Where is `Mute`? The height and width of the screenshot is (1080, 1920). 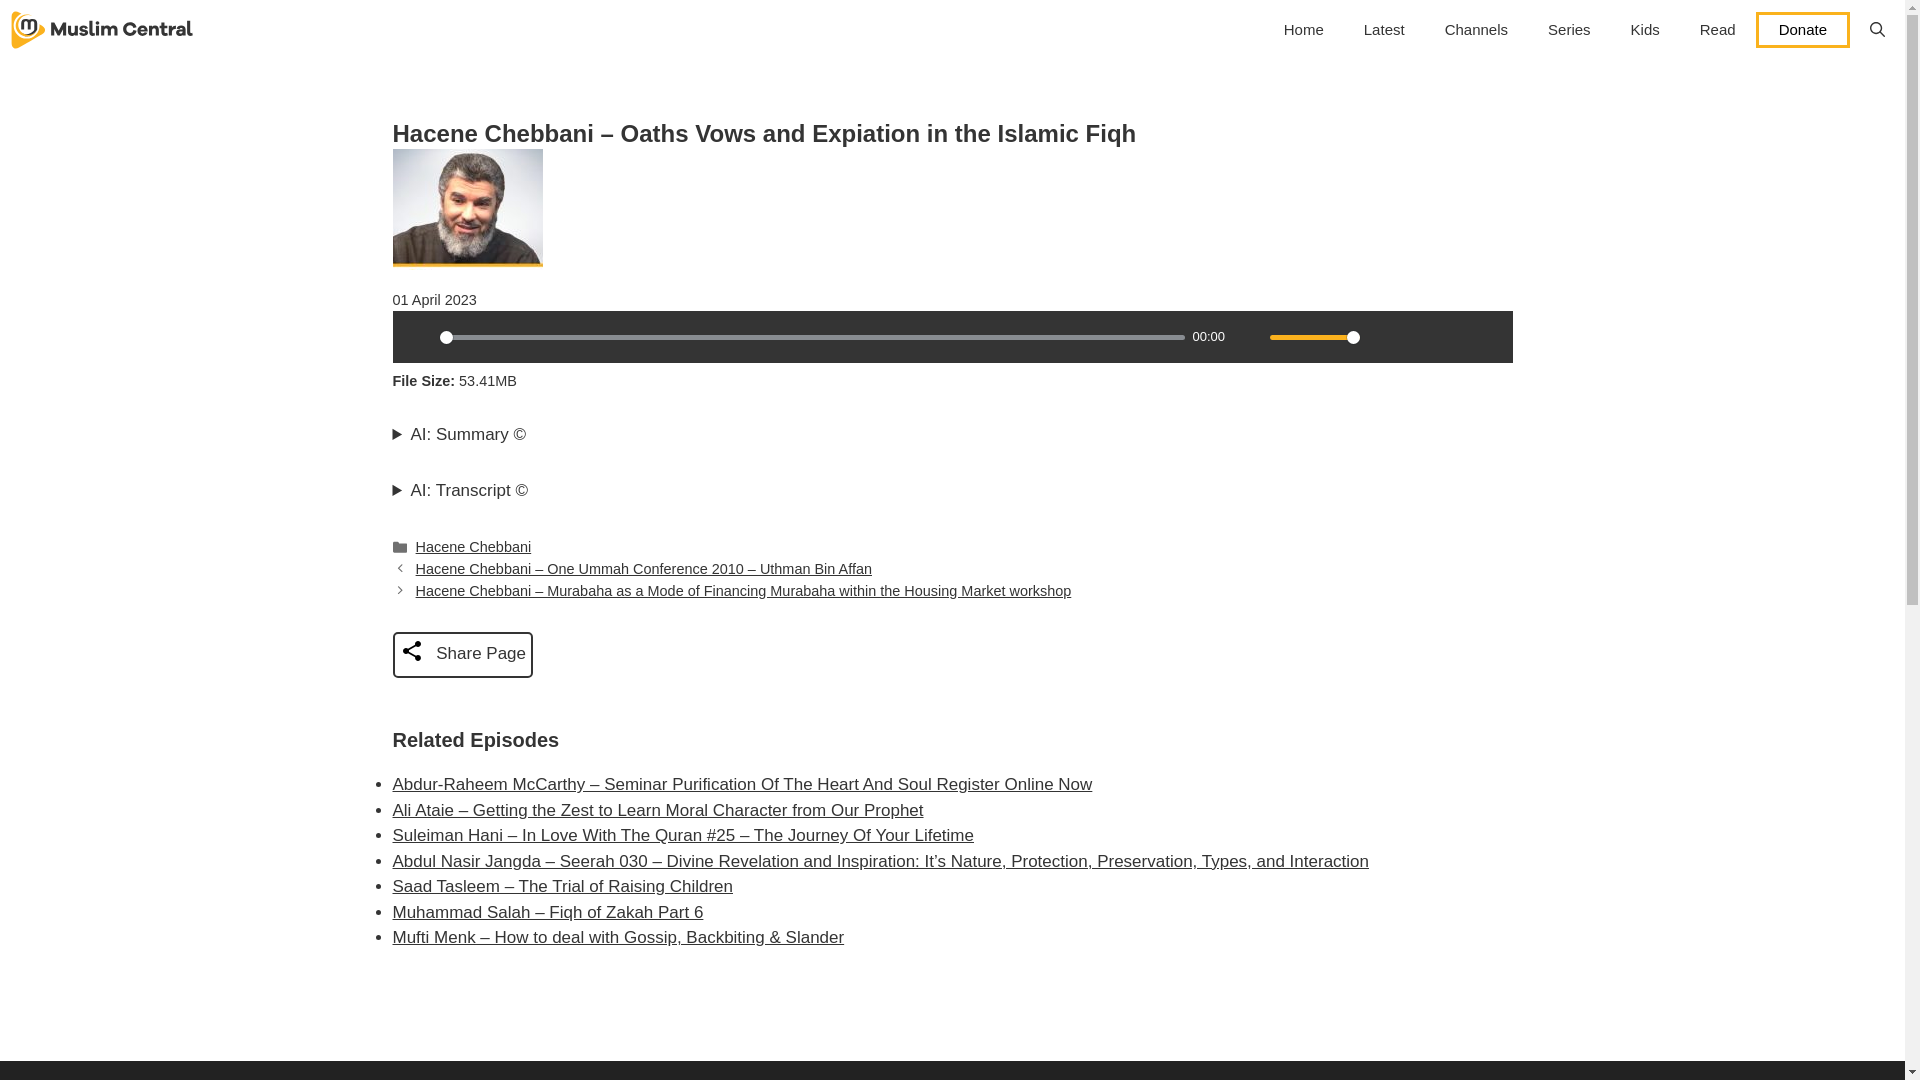
Mute is located at coordinates (1248, 336).